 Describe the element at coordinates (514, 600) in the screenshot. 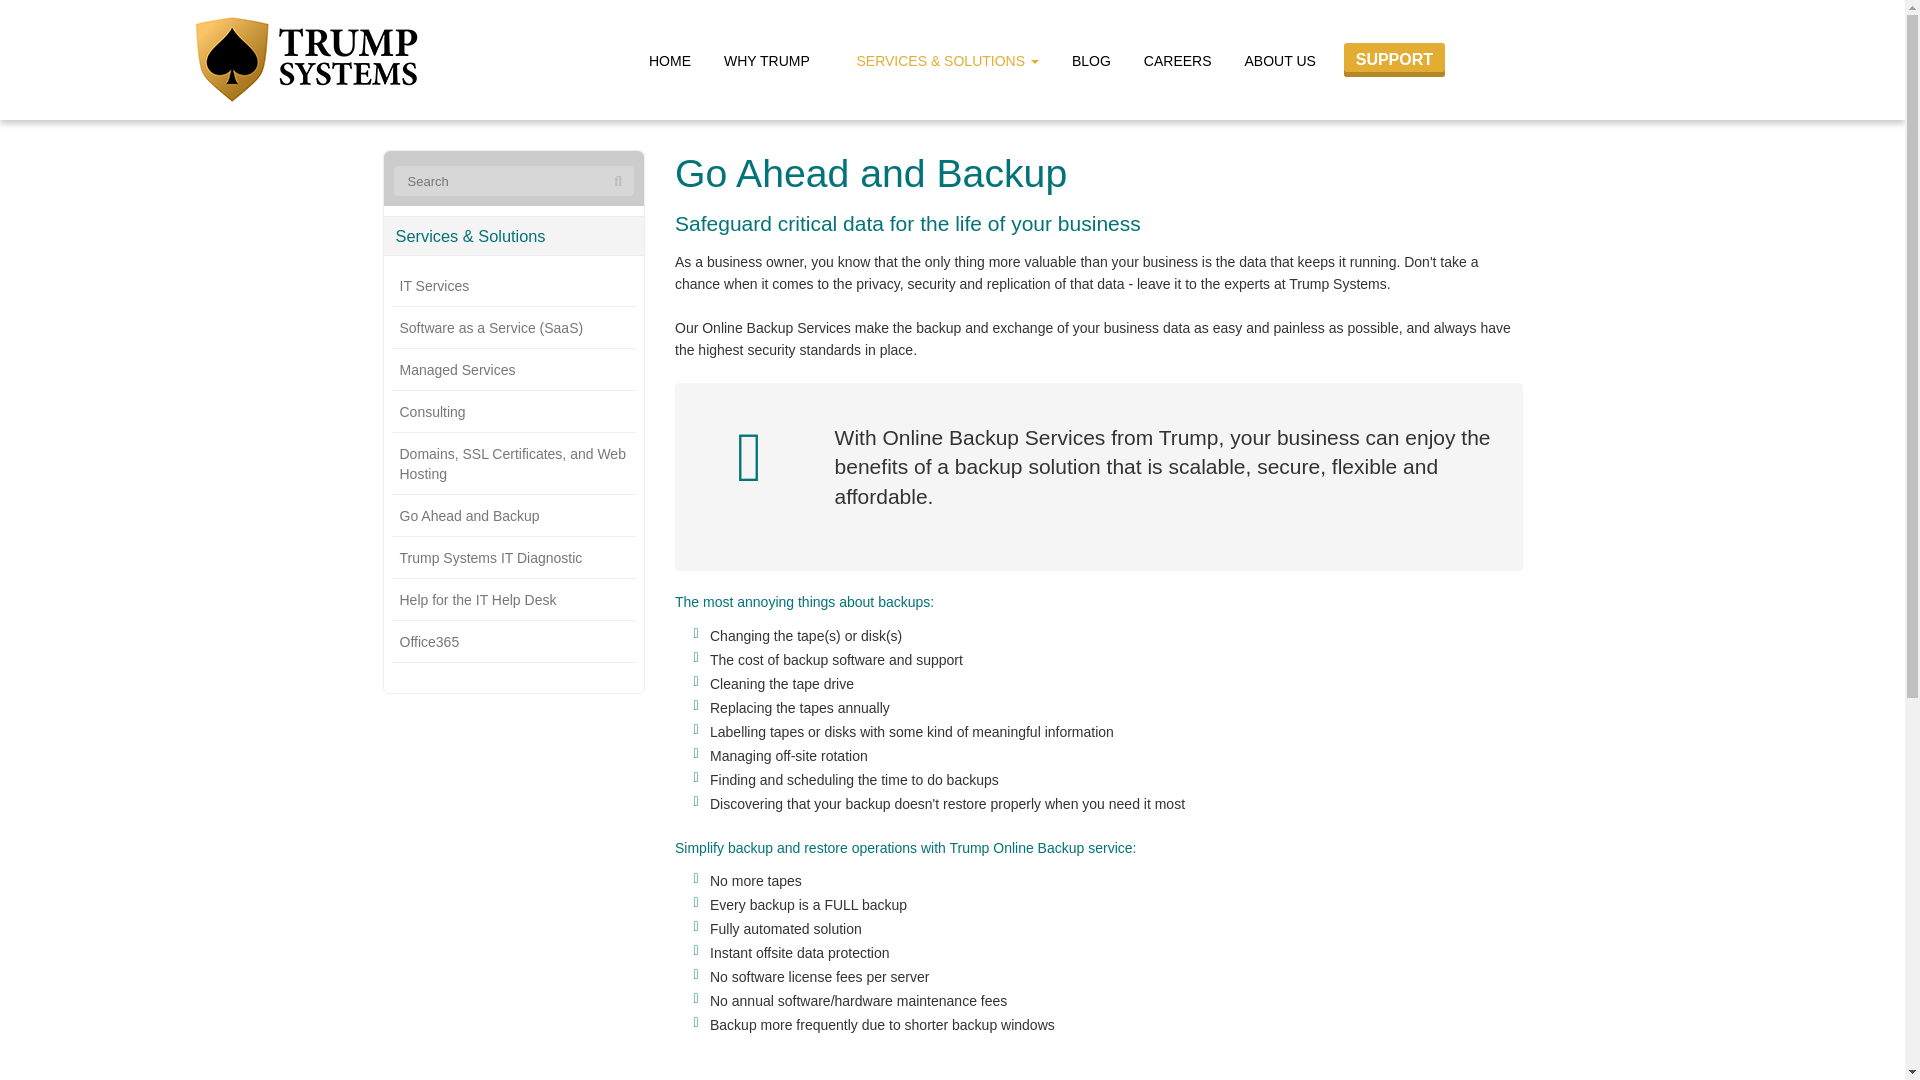

I see `Help for the IT Help Desk` at that location.